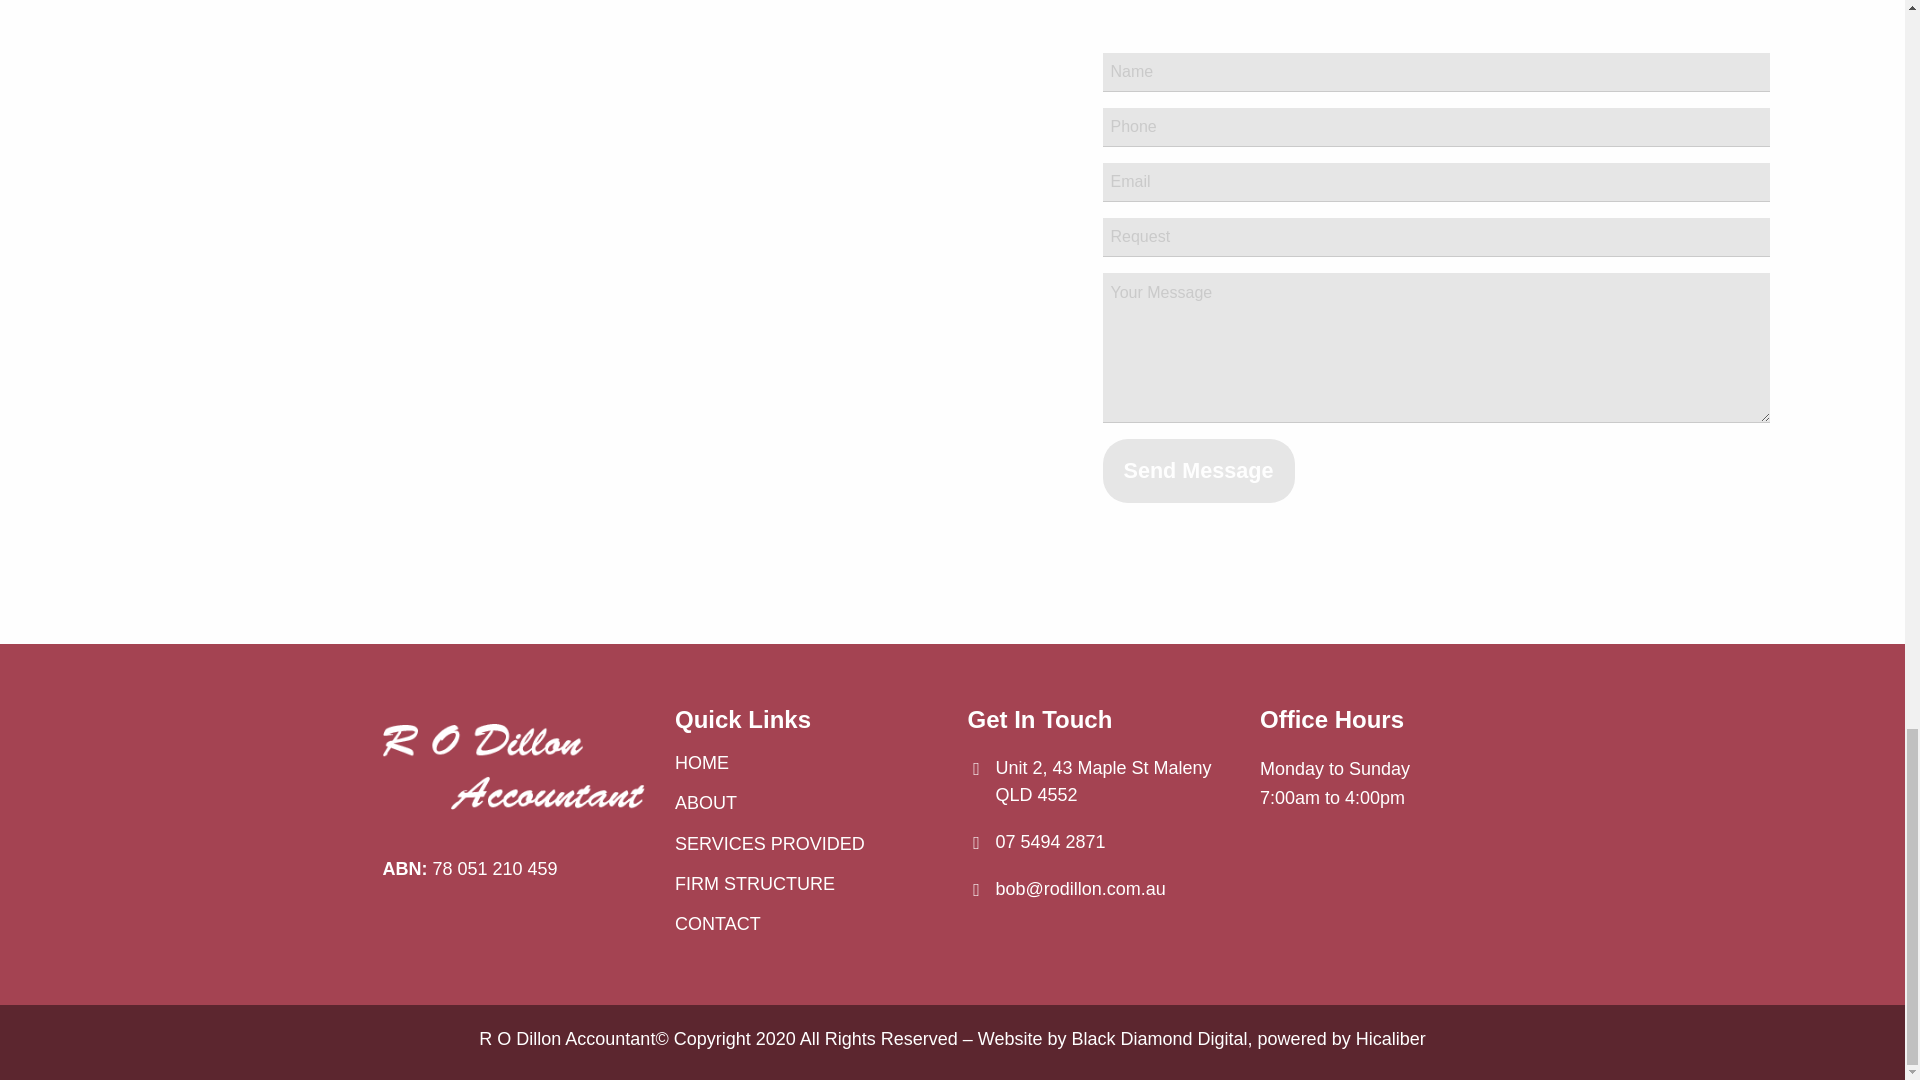 The height and width of the screenshot is (1080, 1920). What do you see at coordinates (806, 763) in the screenshot?
I see `HOME` at bounding box center [806, 763].